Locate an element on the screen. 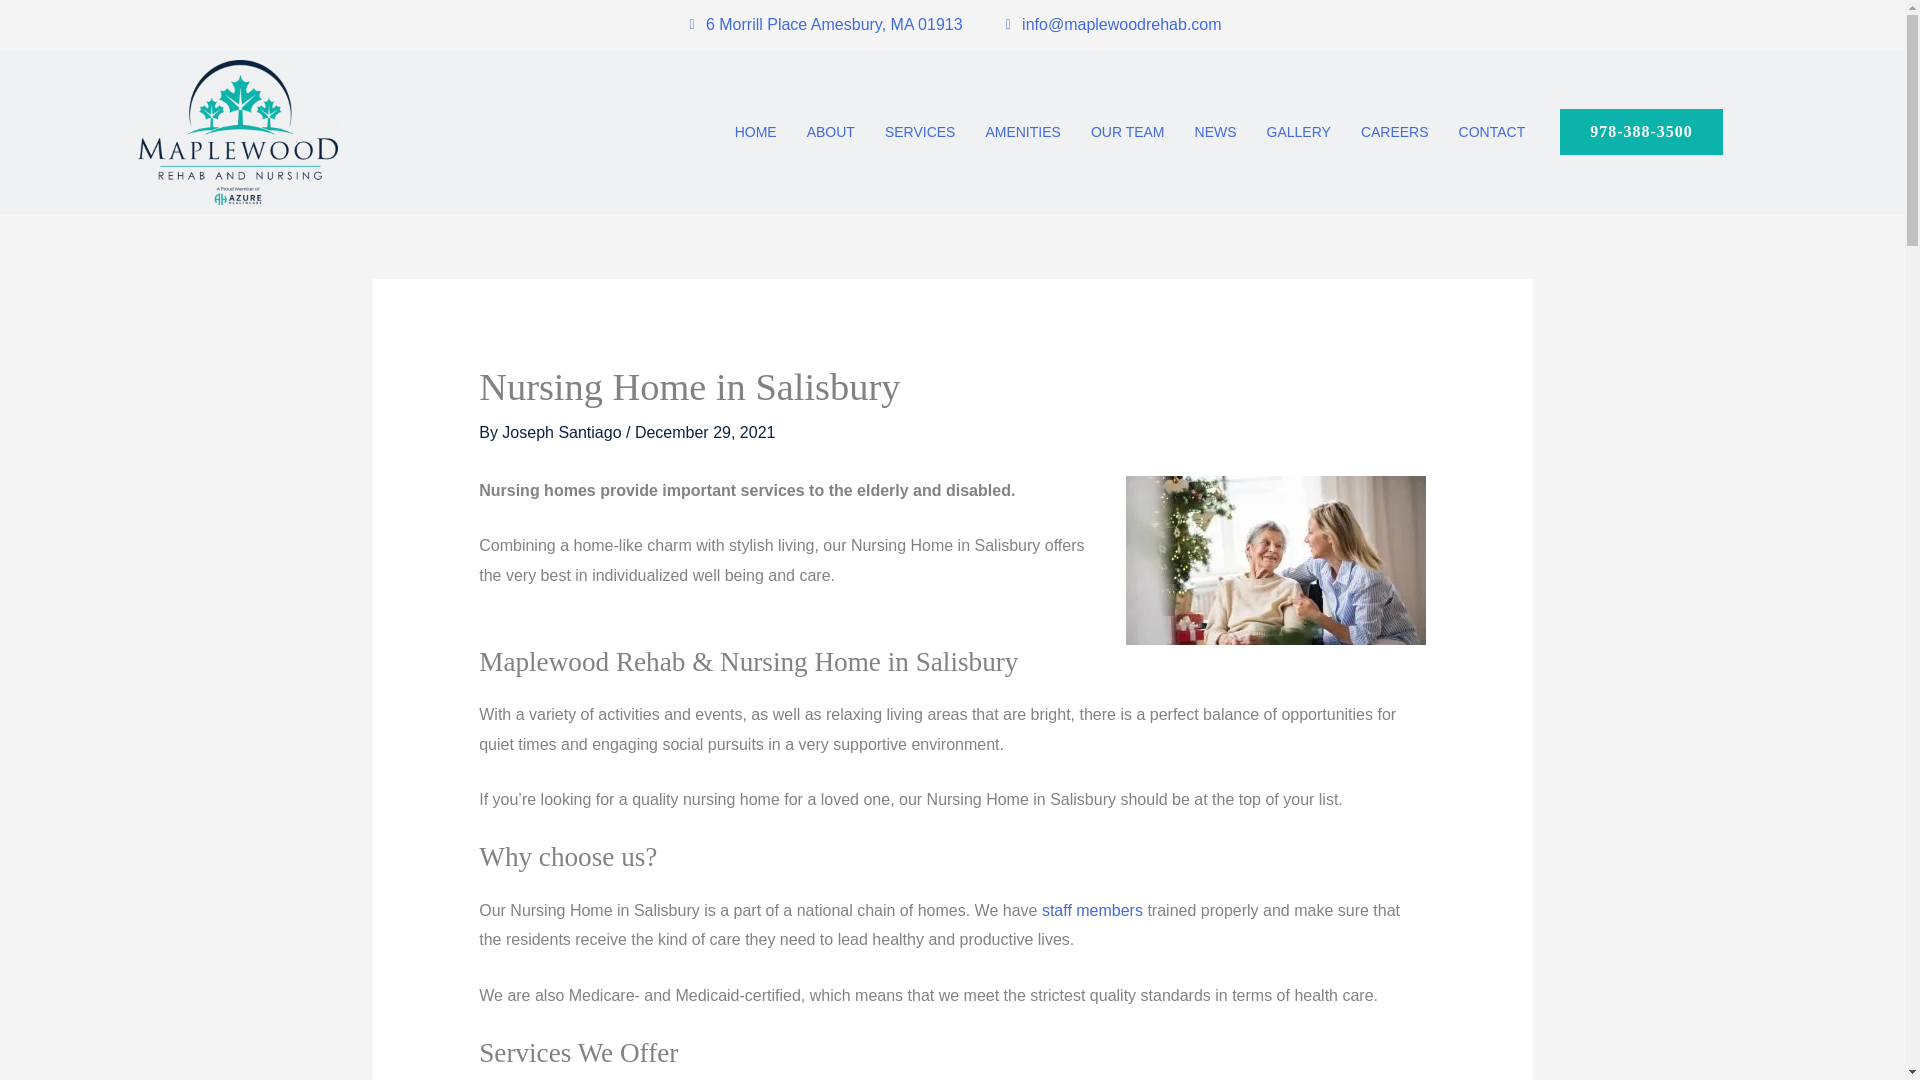 The height and width of the screenshot is (1080, 1920). 978-388-3500 is located at coordinates (1640, 132).